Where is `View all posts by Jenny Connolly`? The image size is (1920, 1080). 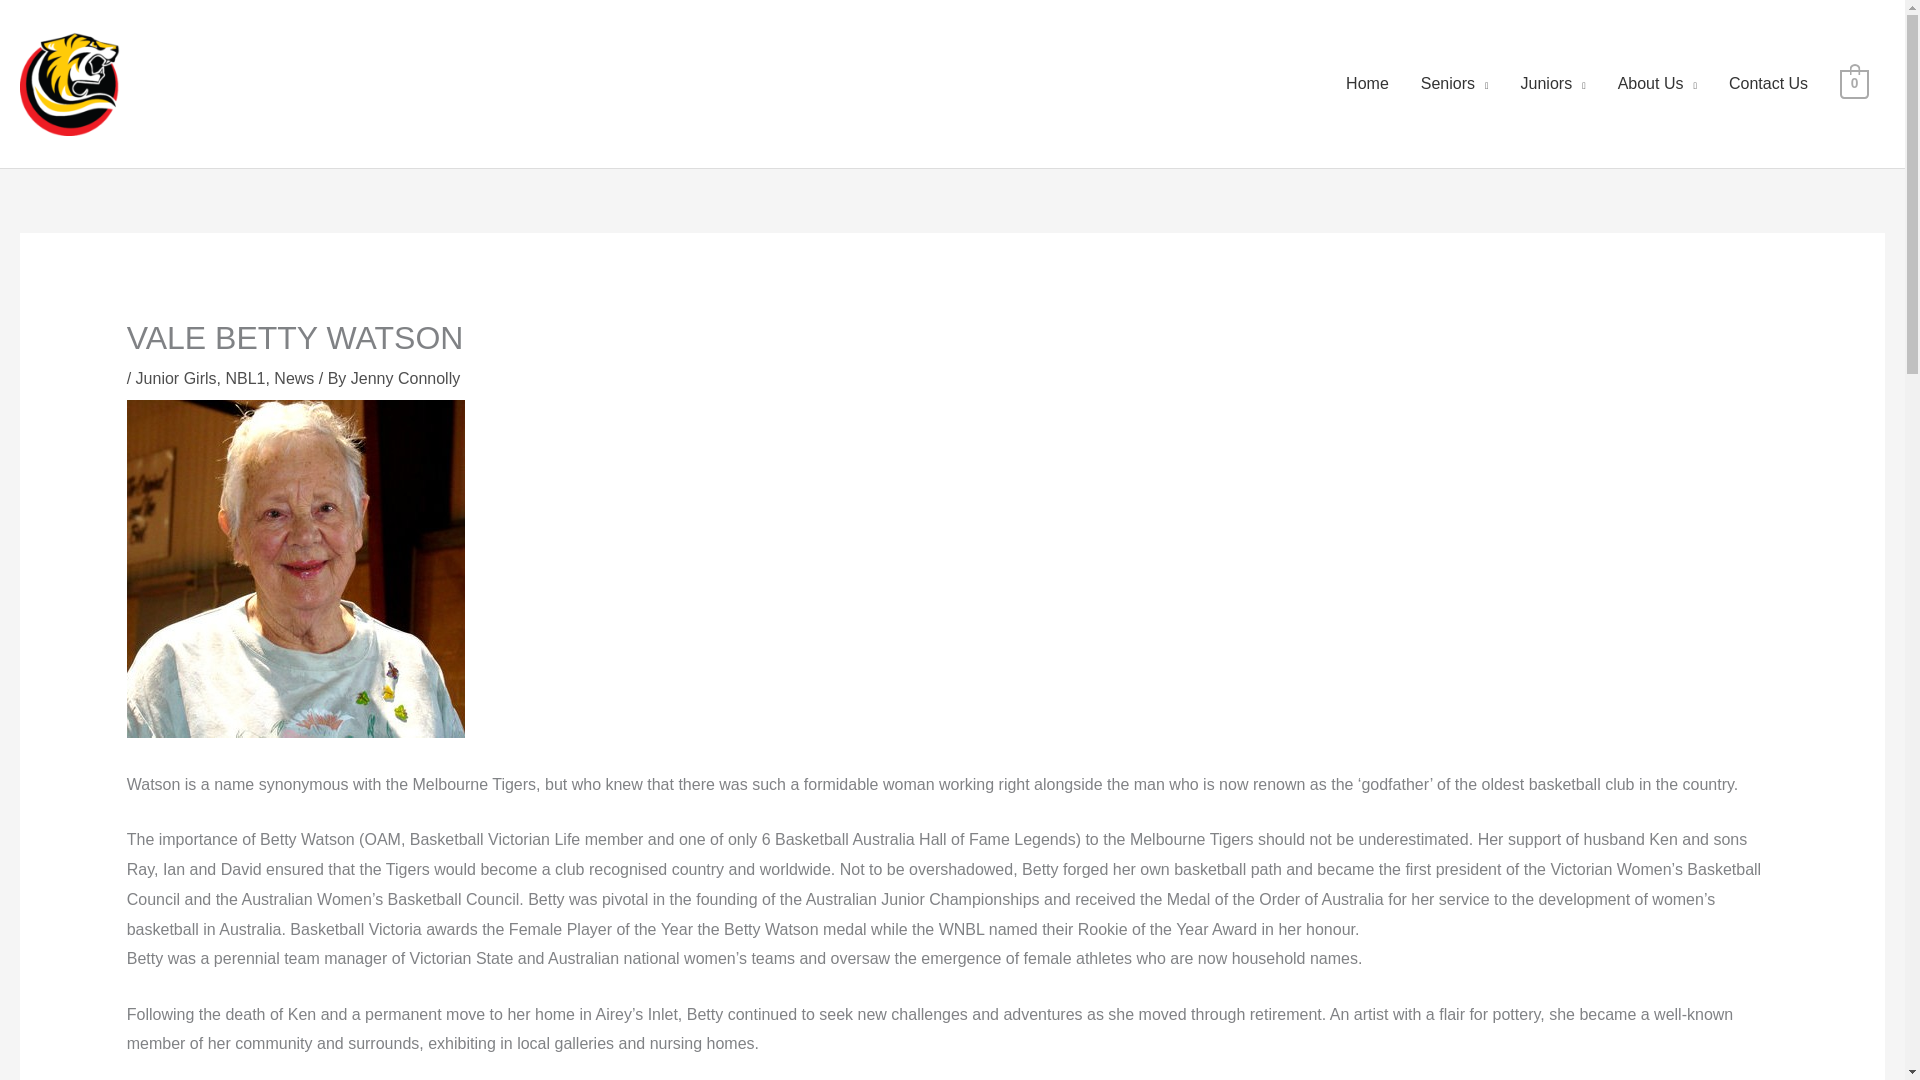 View all posts by Jenny Connolly is located at coordinates (406, 378).